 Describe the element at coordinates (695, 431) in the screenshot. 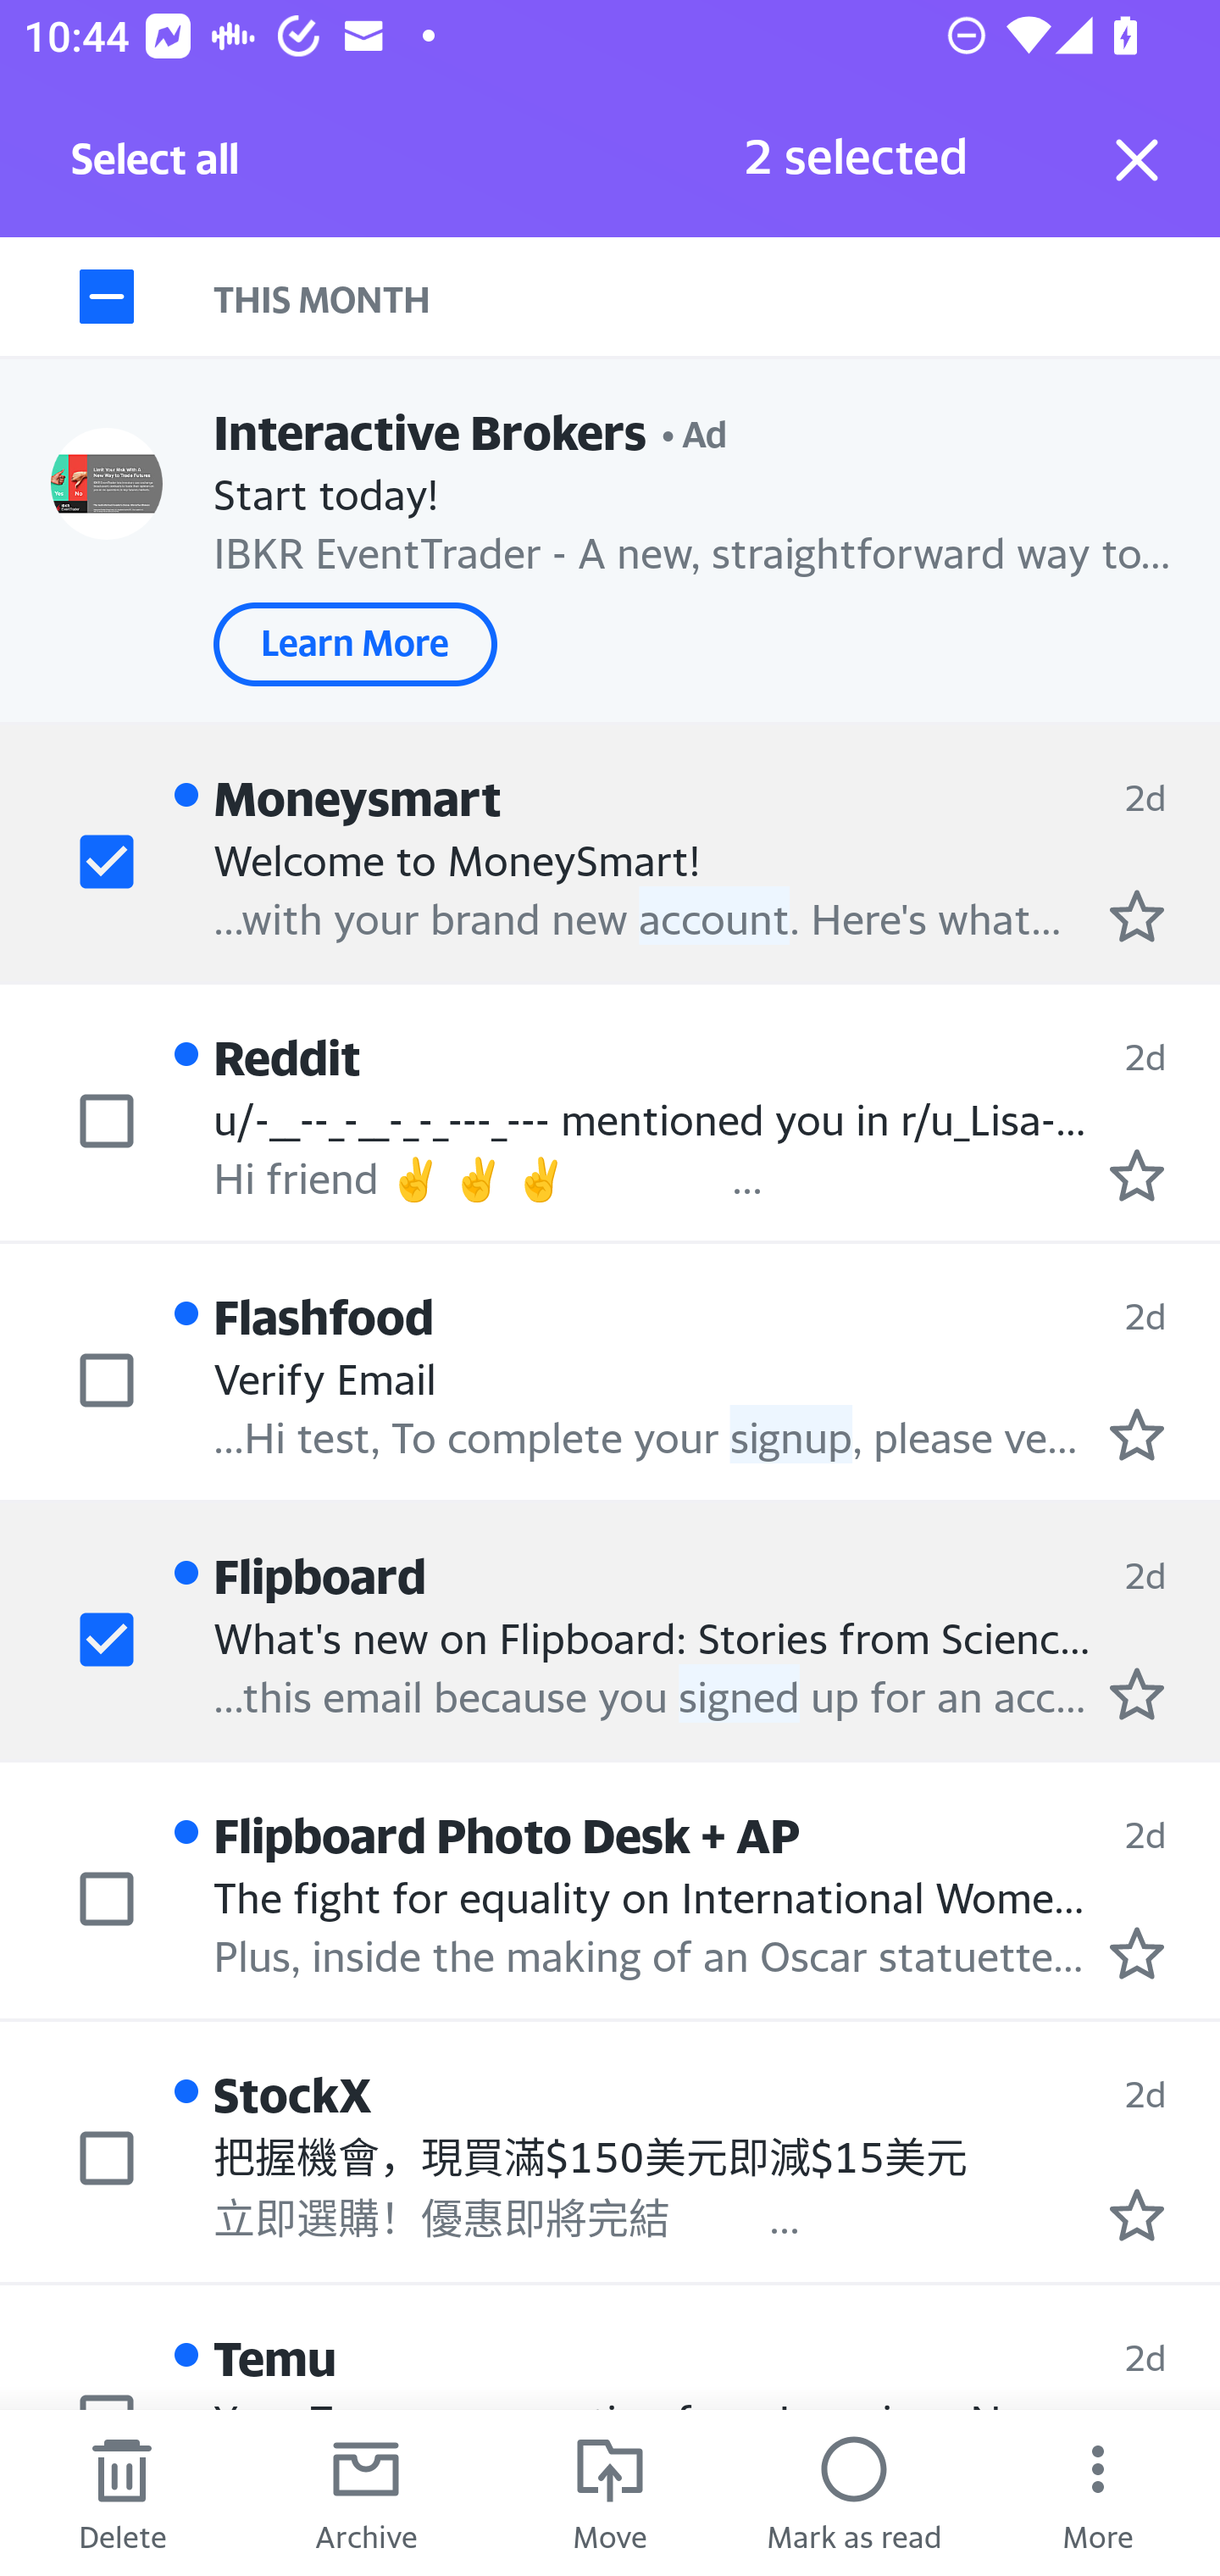

I see `• Ad` at that location.